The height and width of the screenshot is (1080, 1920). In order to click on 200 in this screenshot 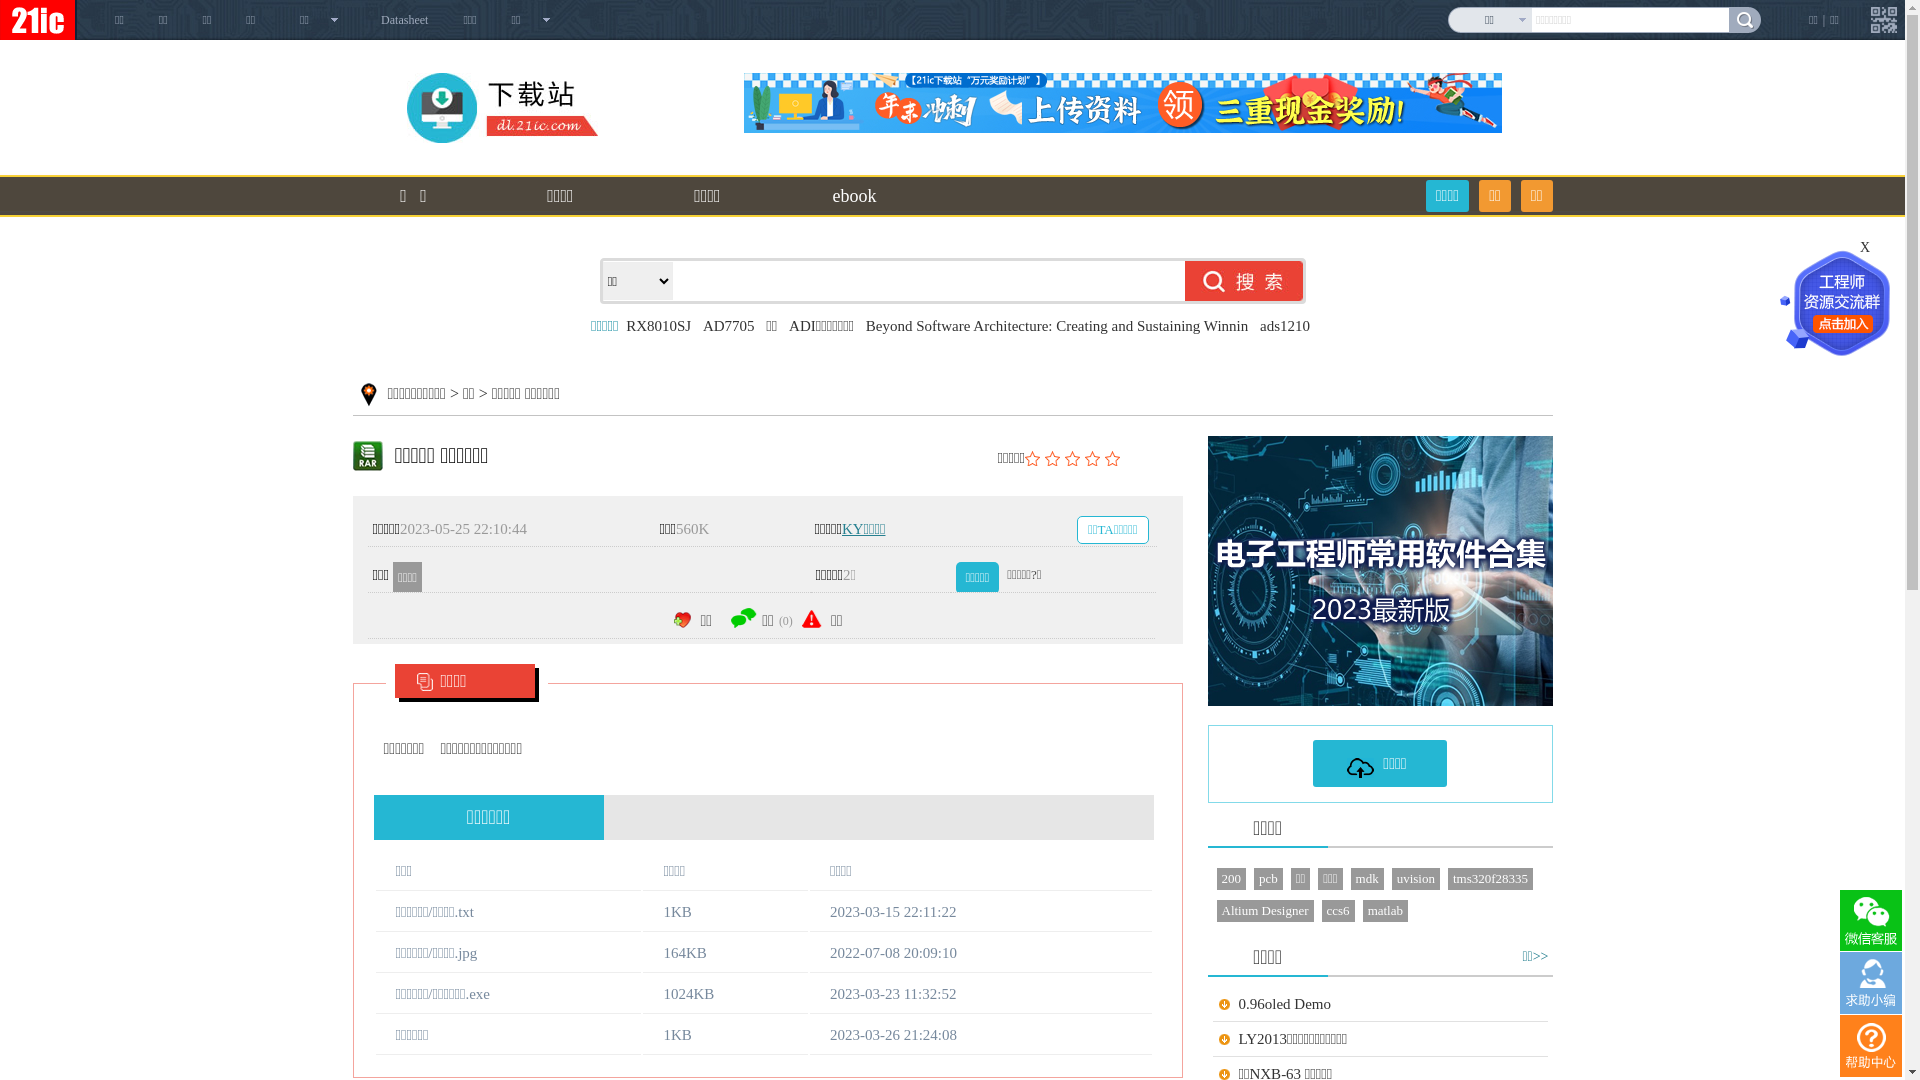, I will do `click(1231, 879)`.